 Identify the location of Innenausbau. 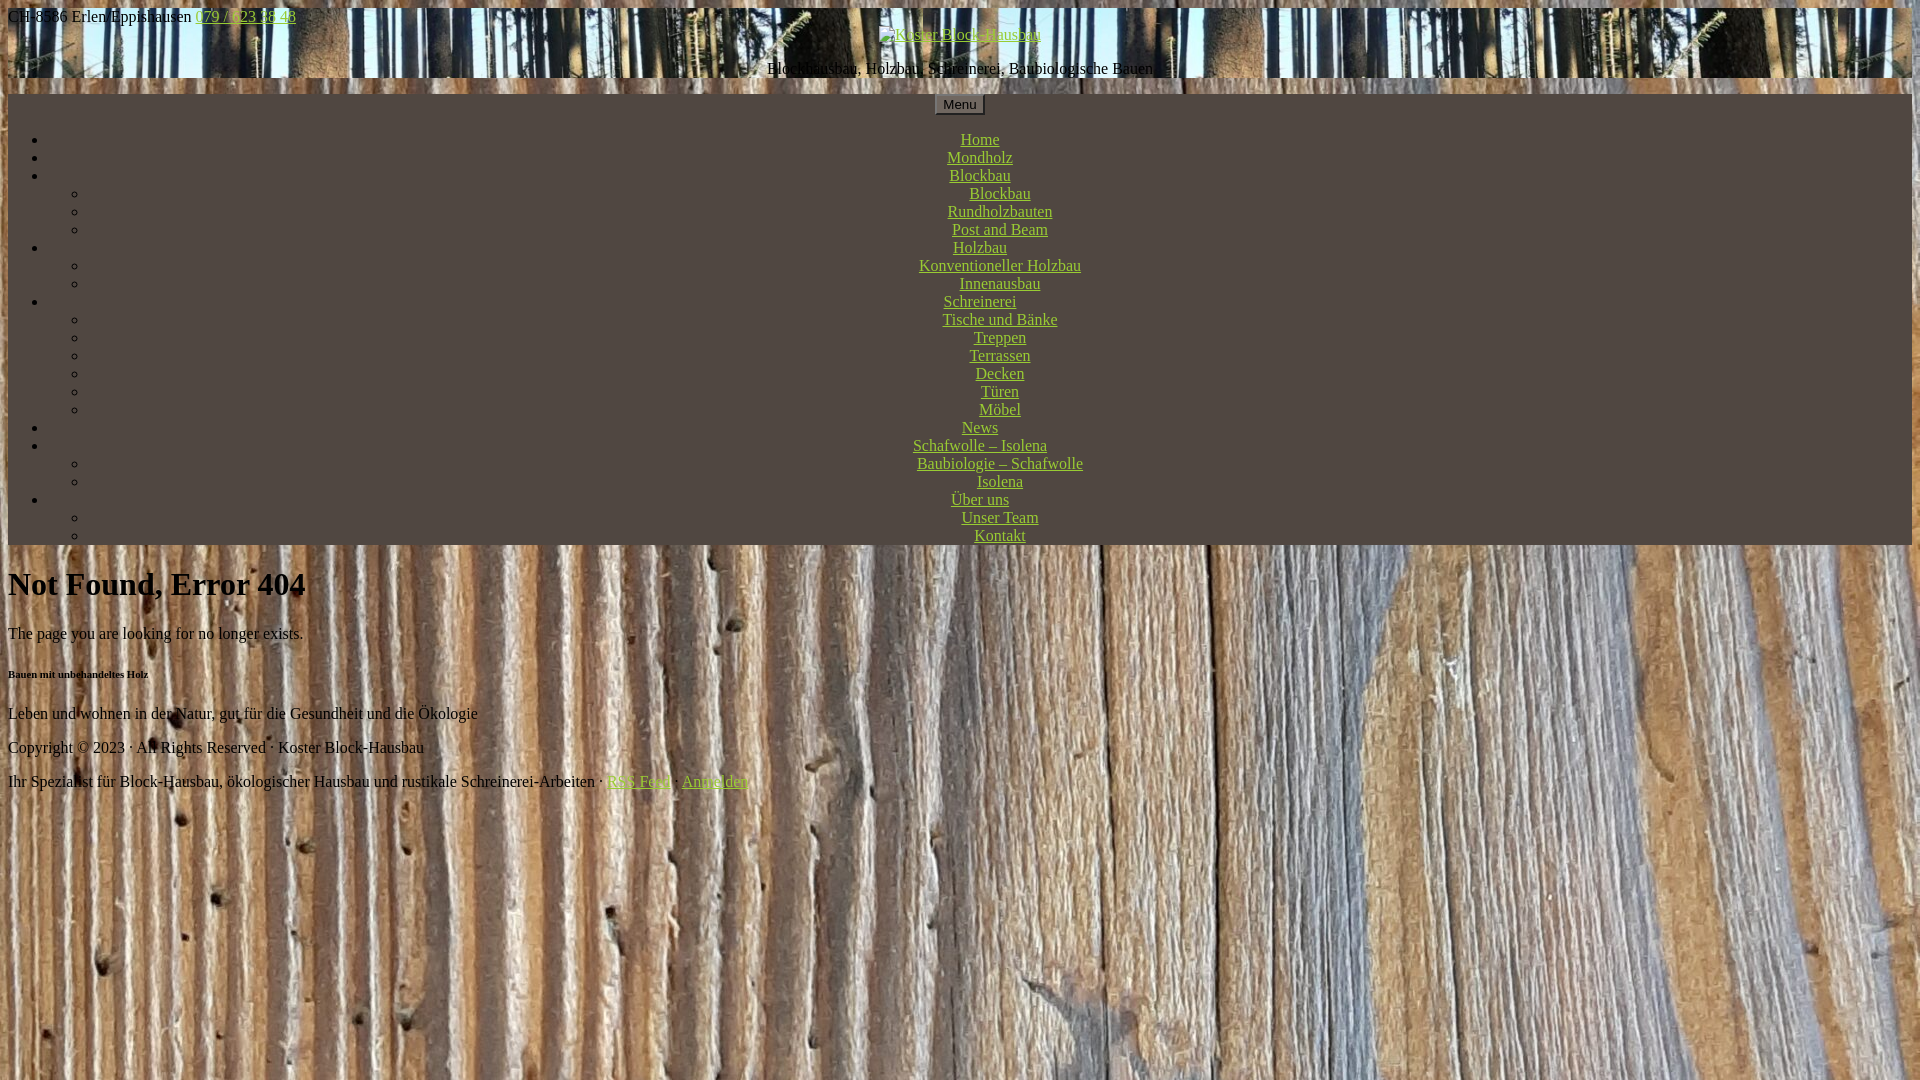
(1000, 284).